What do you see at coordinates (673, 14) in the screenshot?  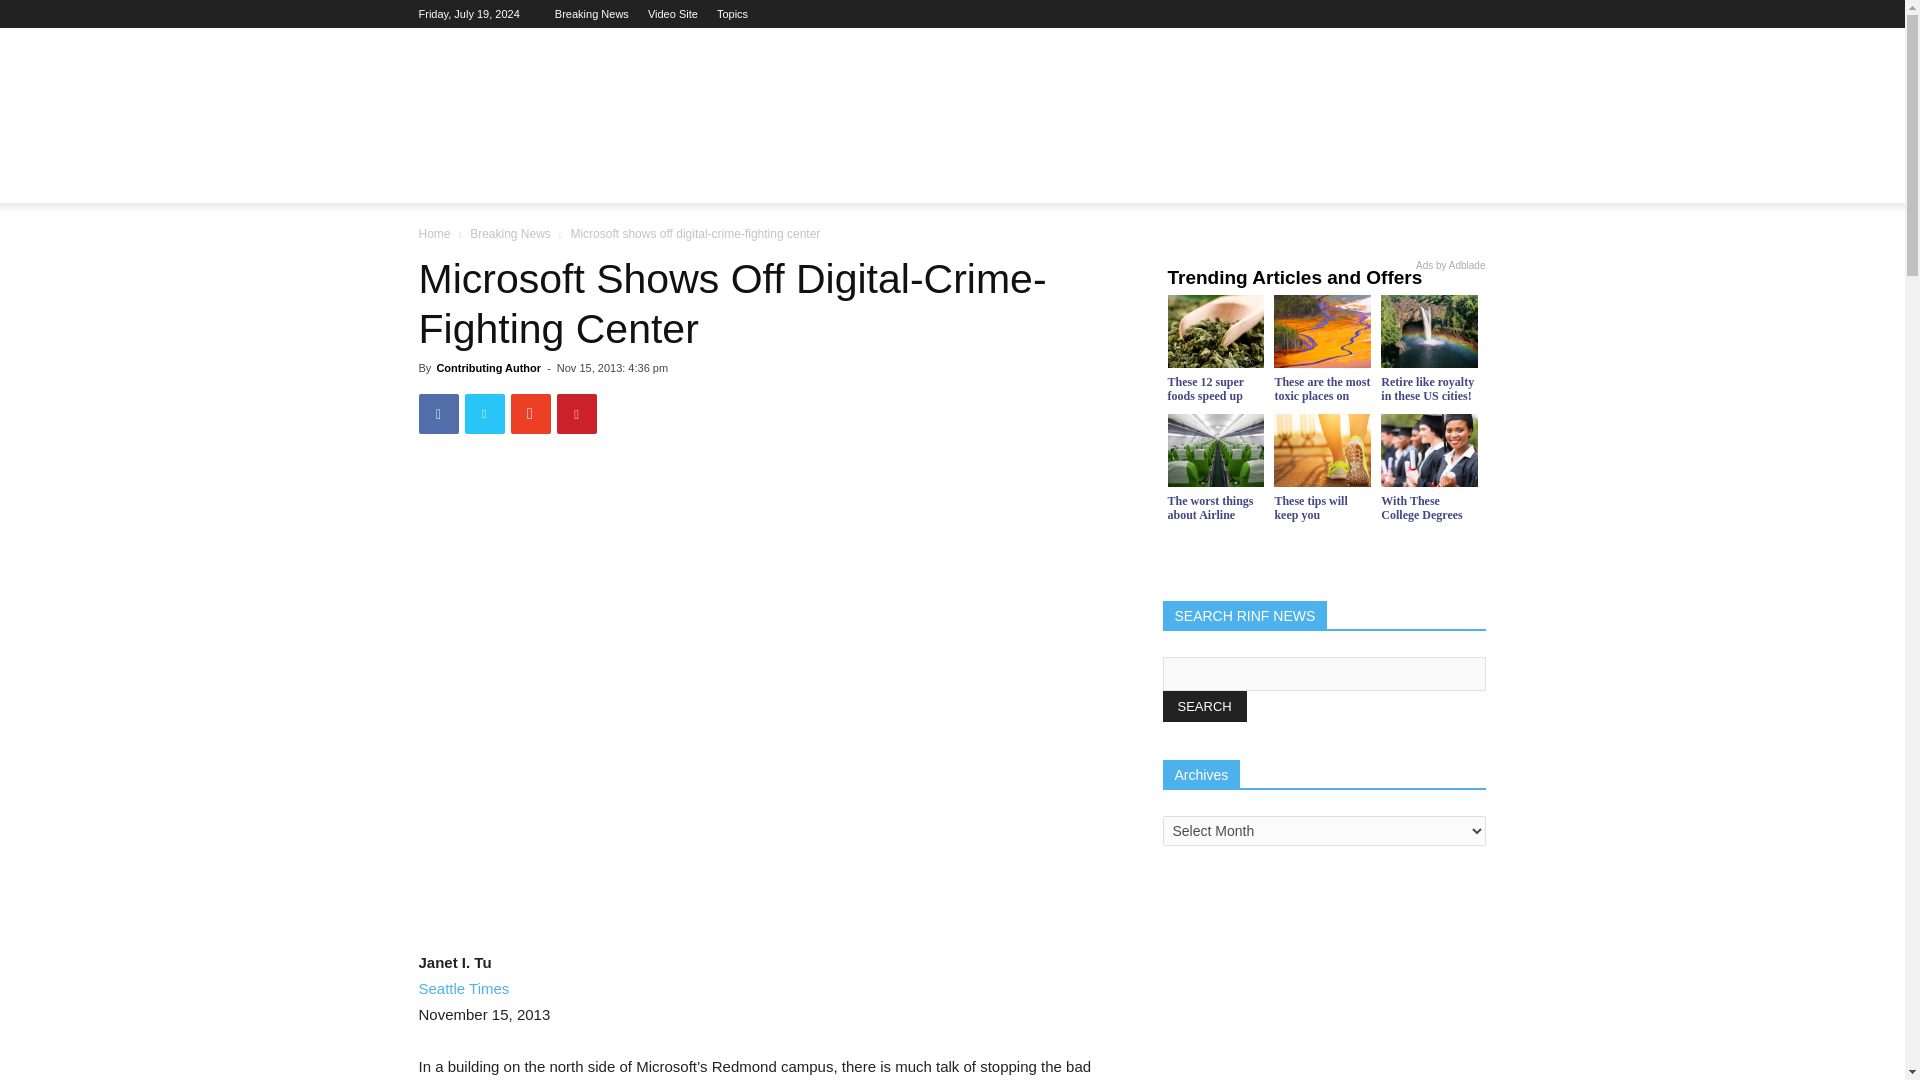 I see `Video Site` at bounding box center [673, 14].